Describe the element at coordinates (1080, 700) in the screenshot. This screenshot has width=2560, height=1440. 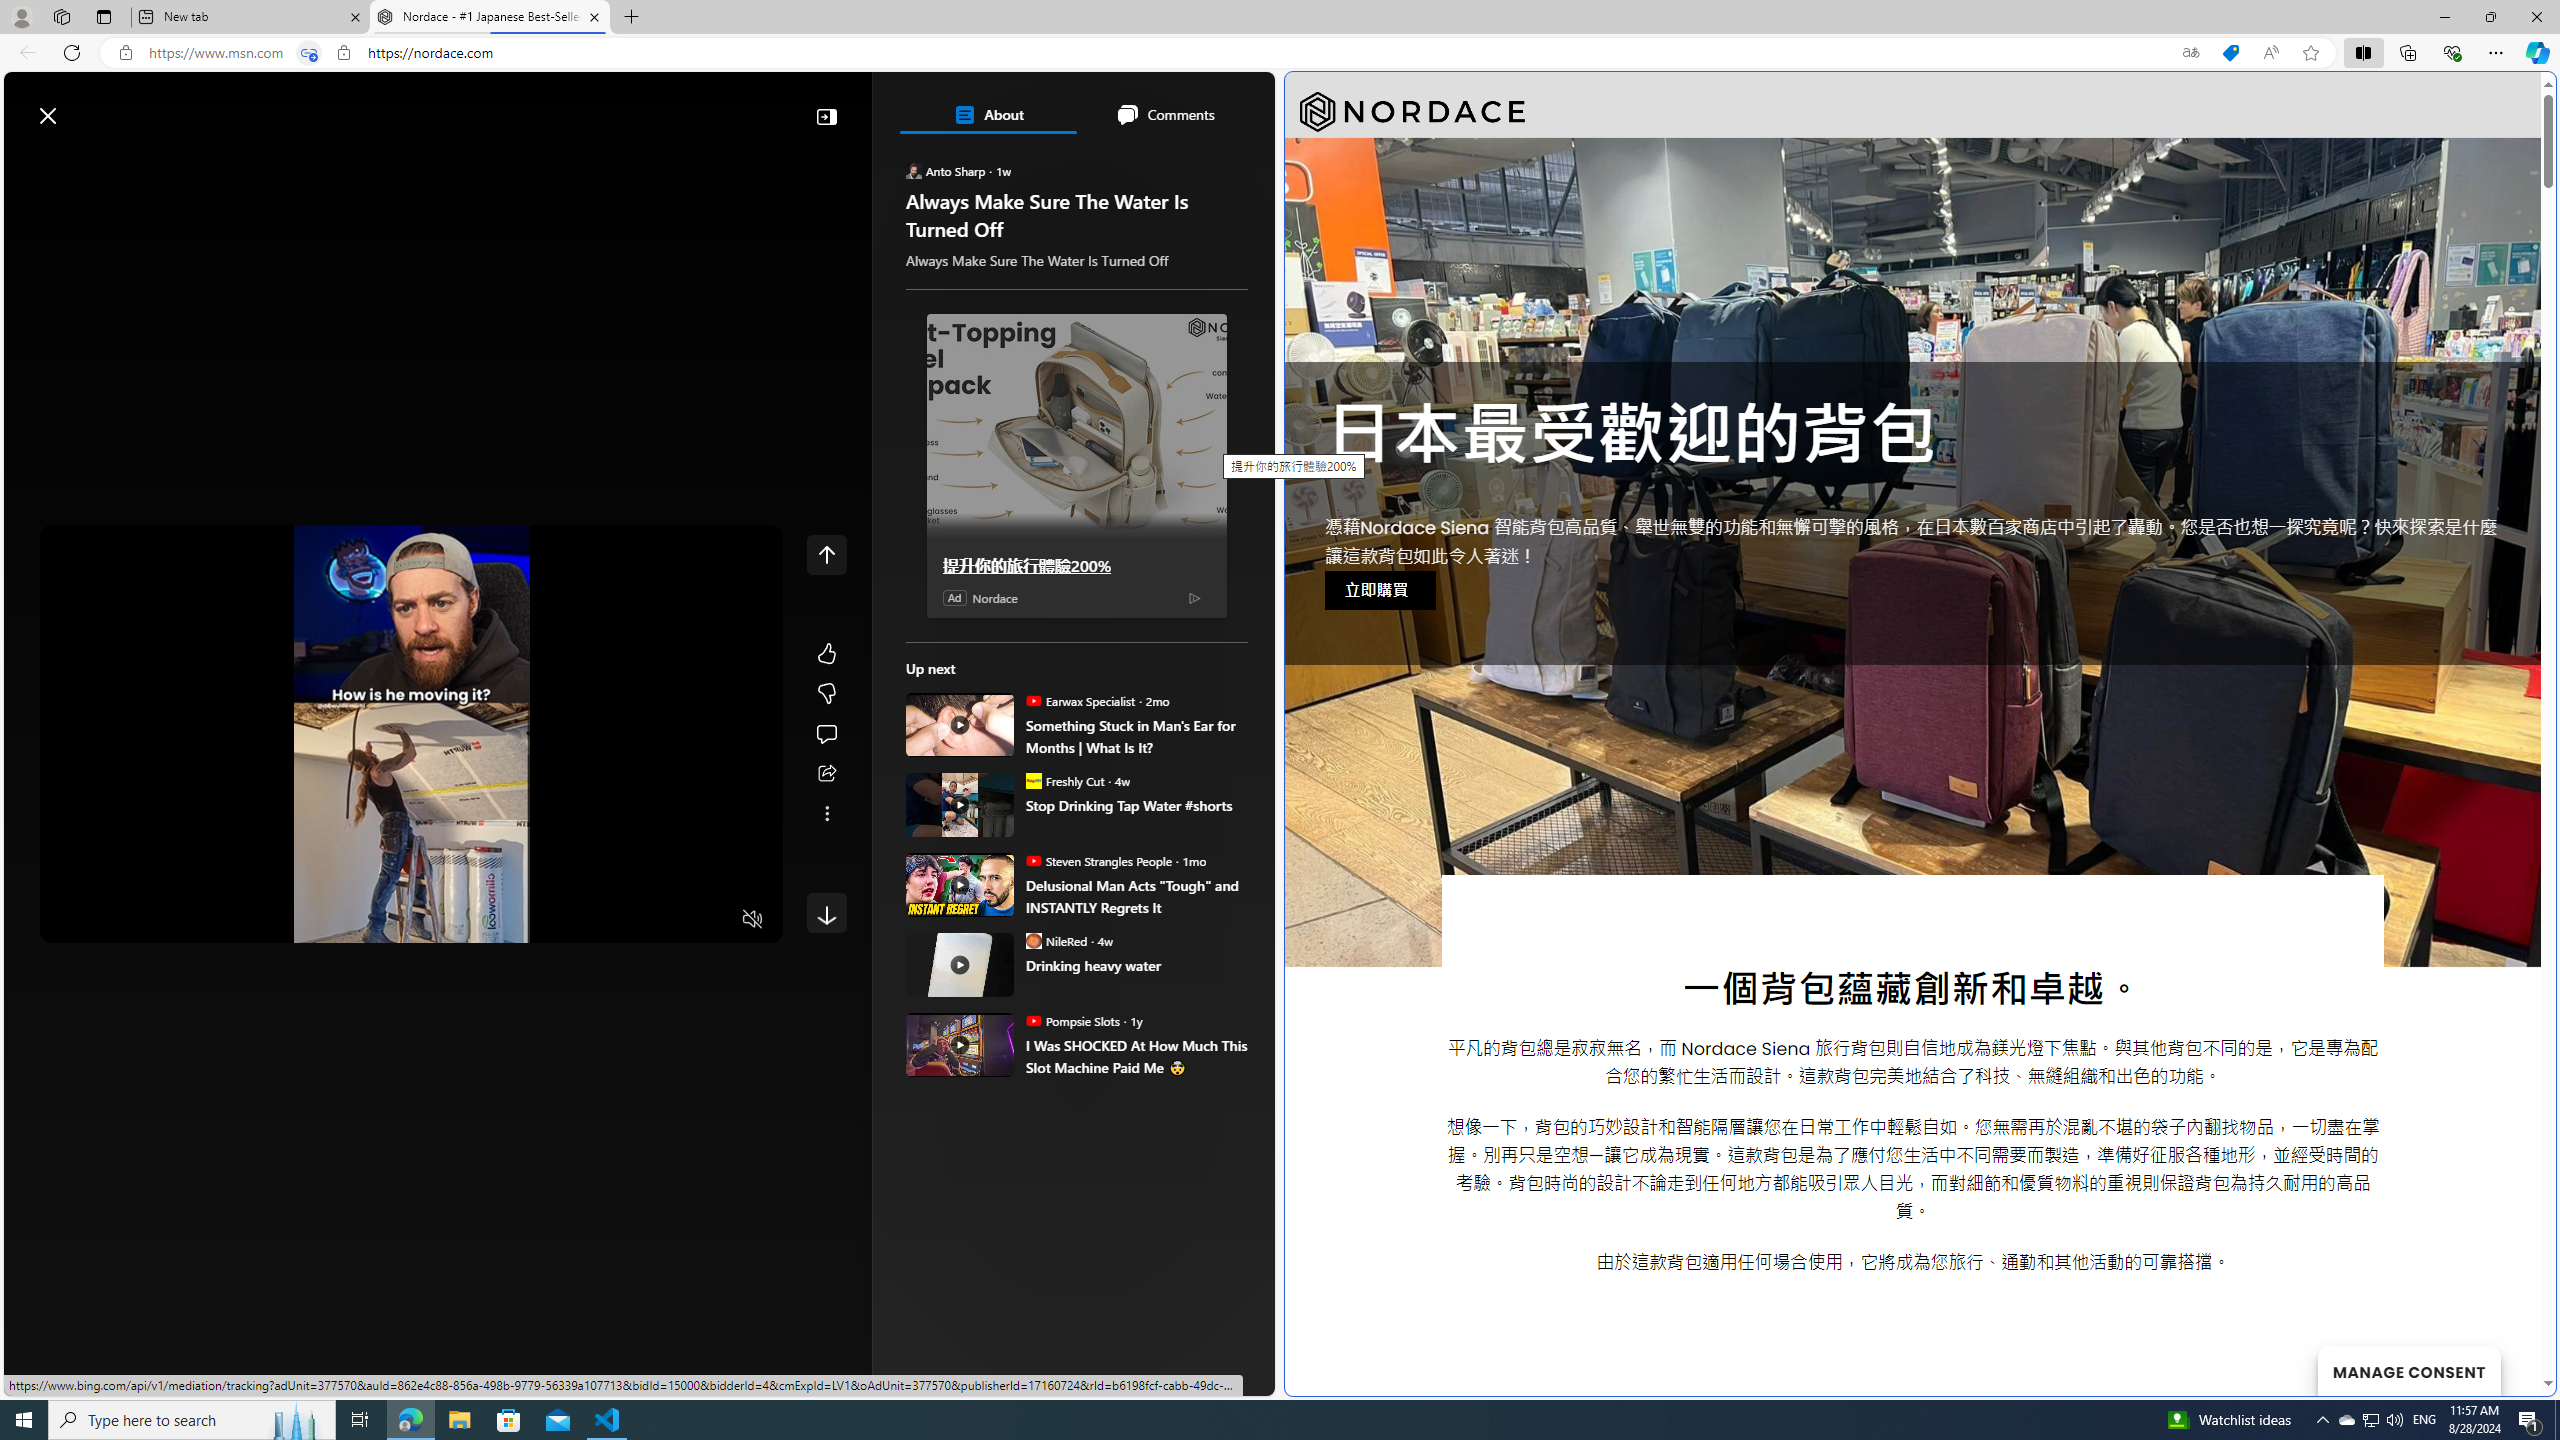
I see `Earwax Specialist Earwax Specialist` at that location.